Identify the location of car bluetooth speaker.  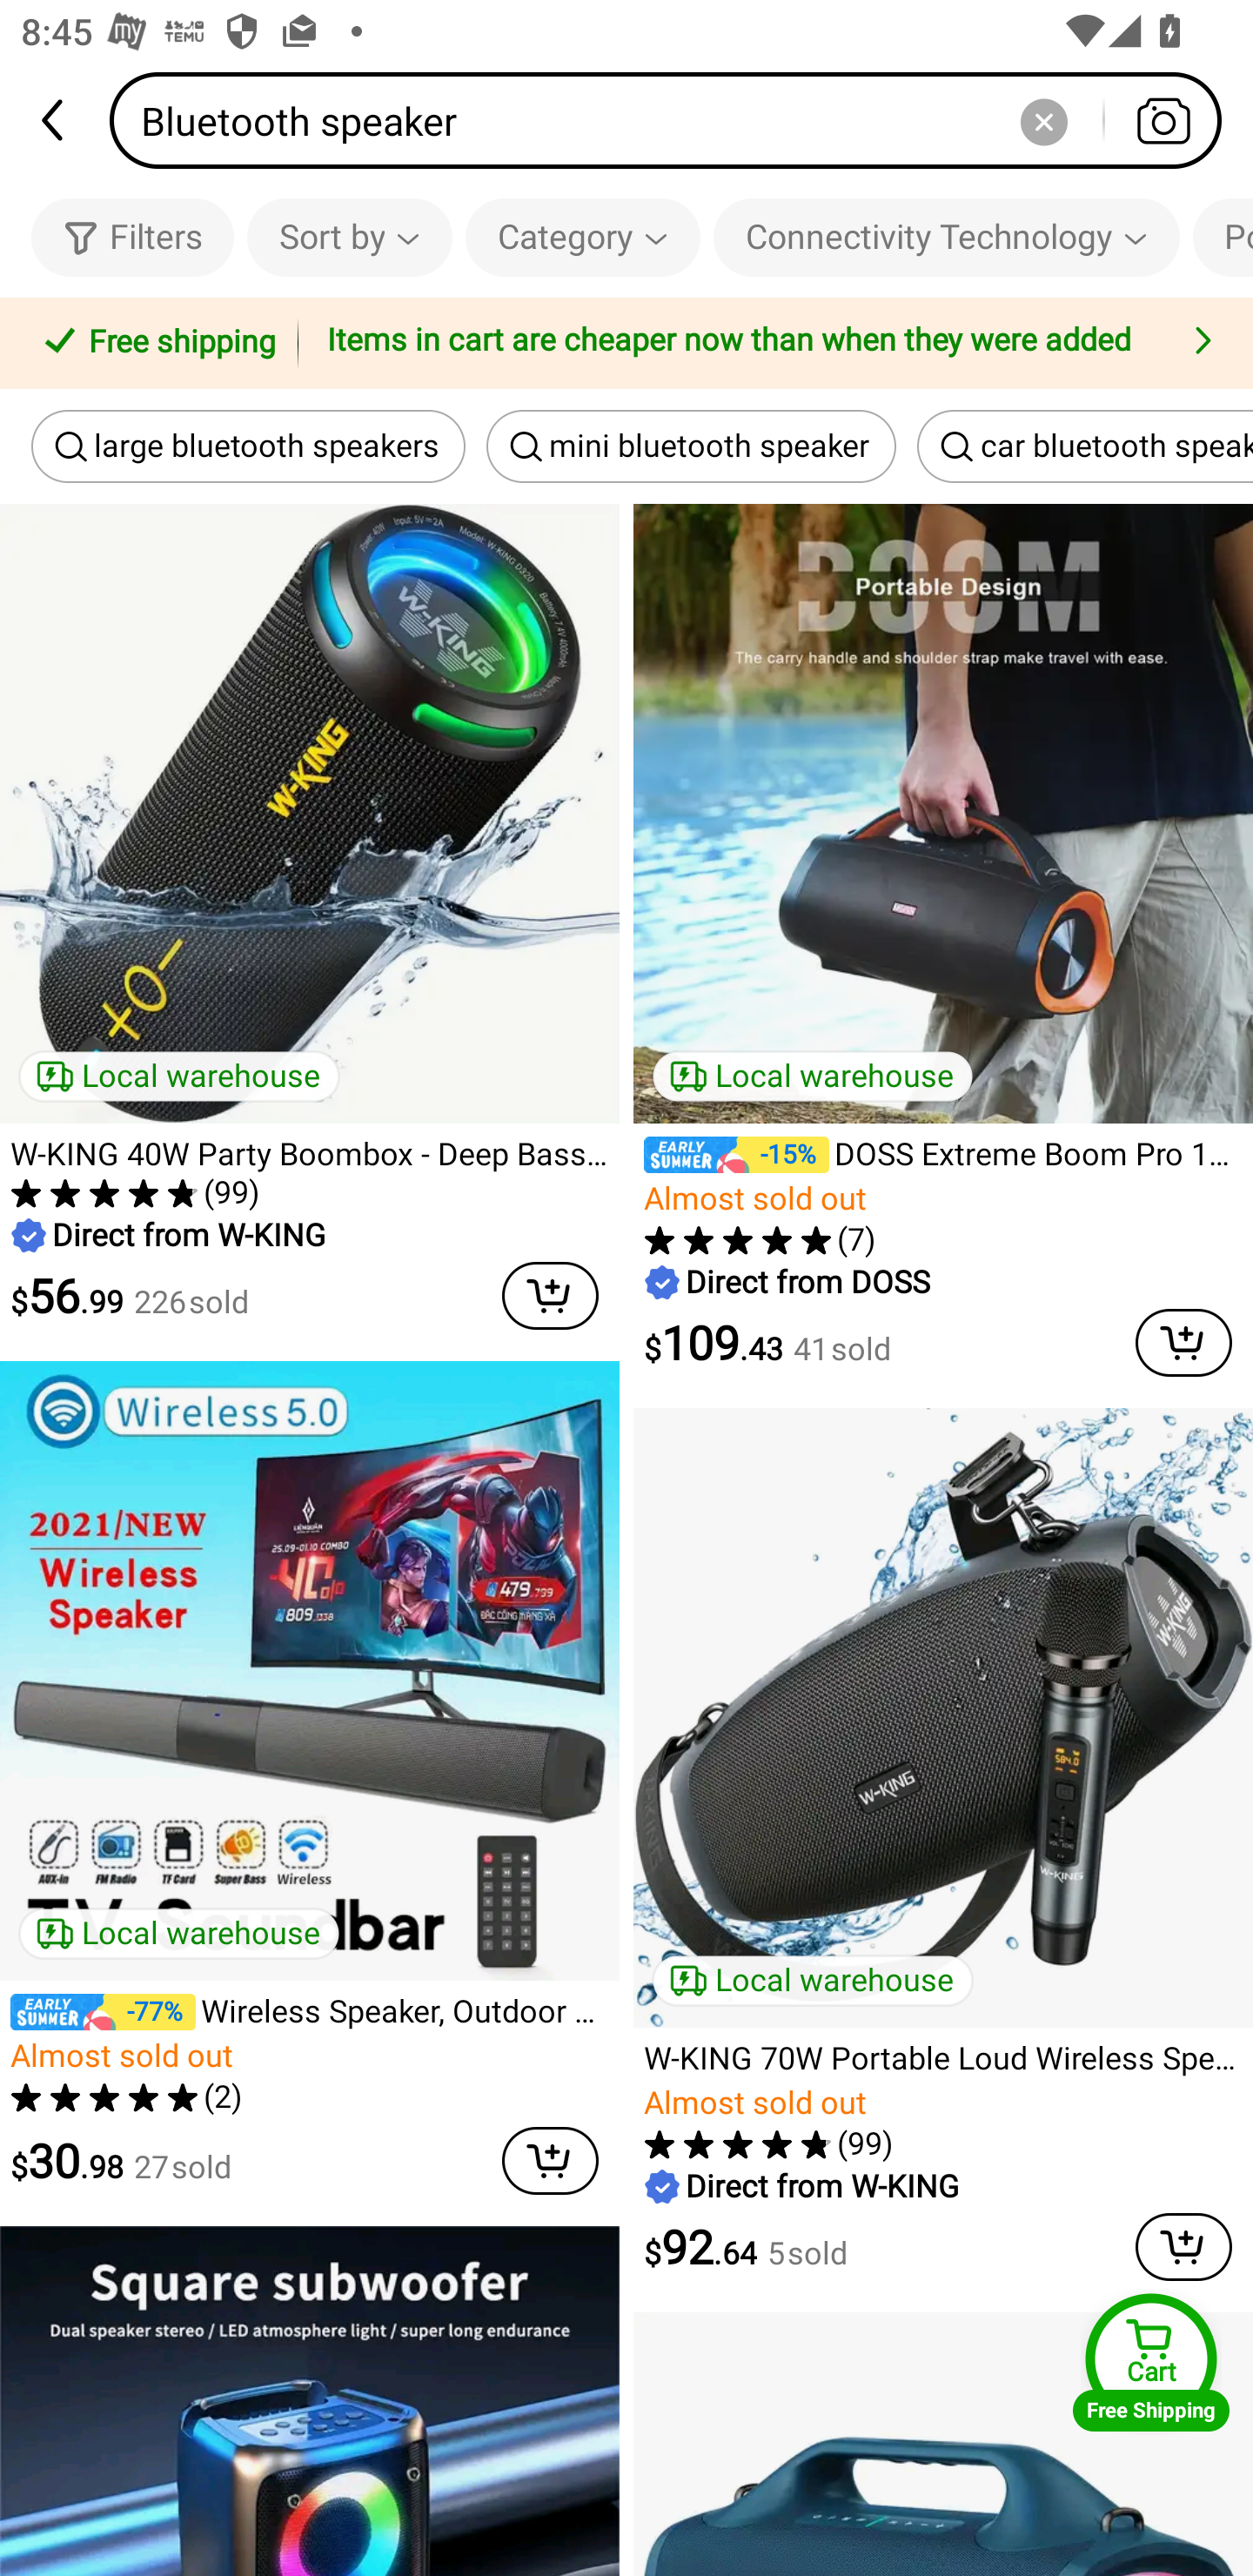
(1085, 446).